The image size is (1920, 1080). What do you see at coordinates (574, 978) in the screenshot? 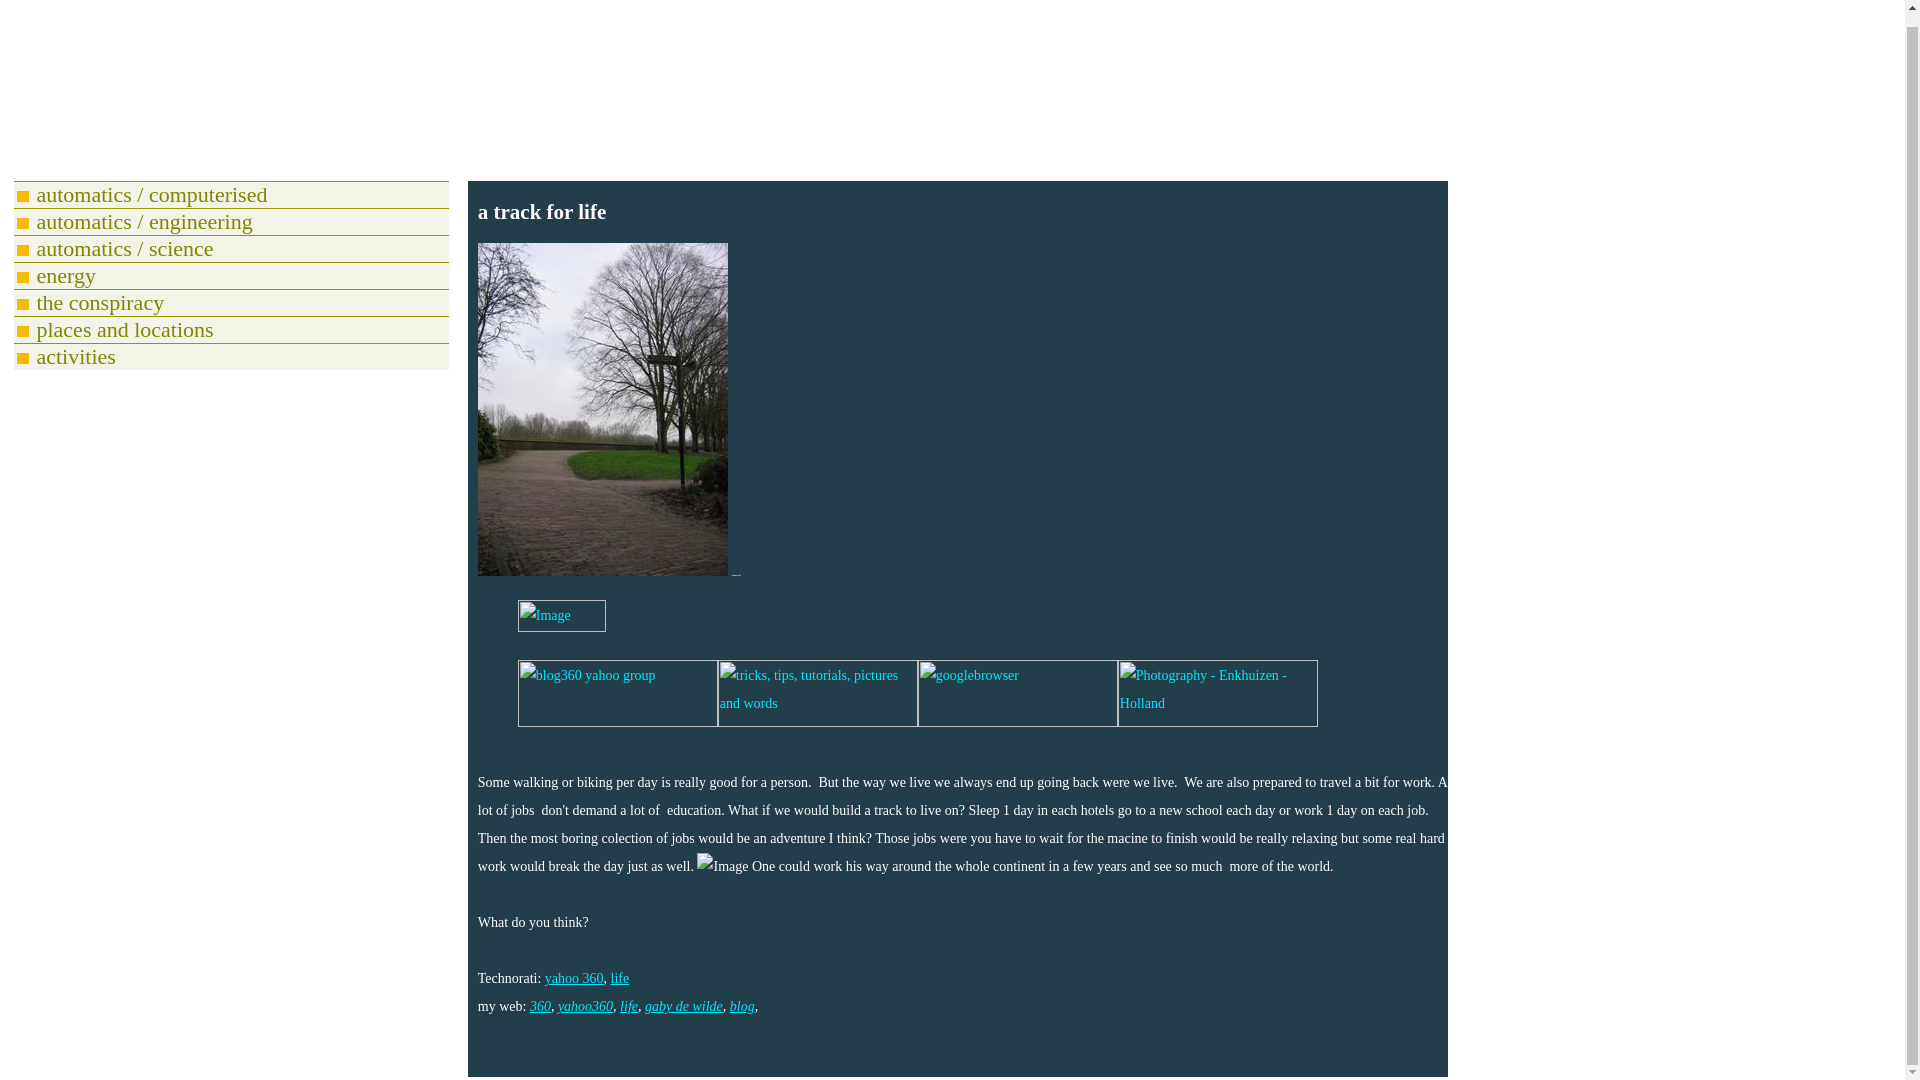
I see `yahoo 360` at bounding box center [574, 978].